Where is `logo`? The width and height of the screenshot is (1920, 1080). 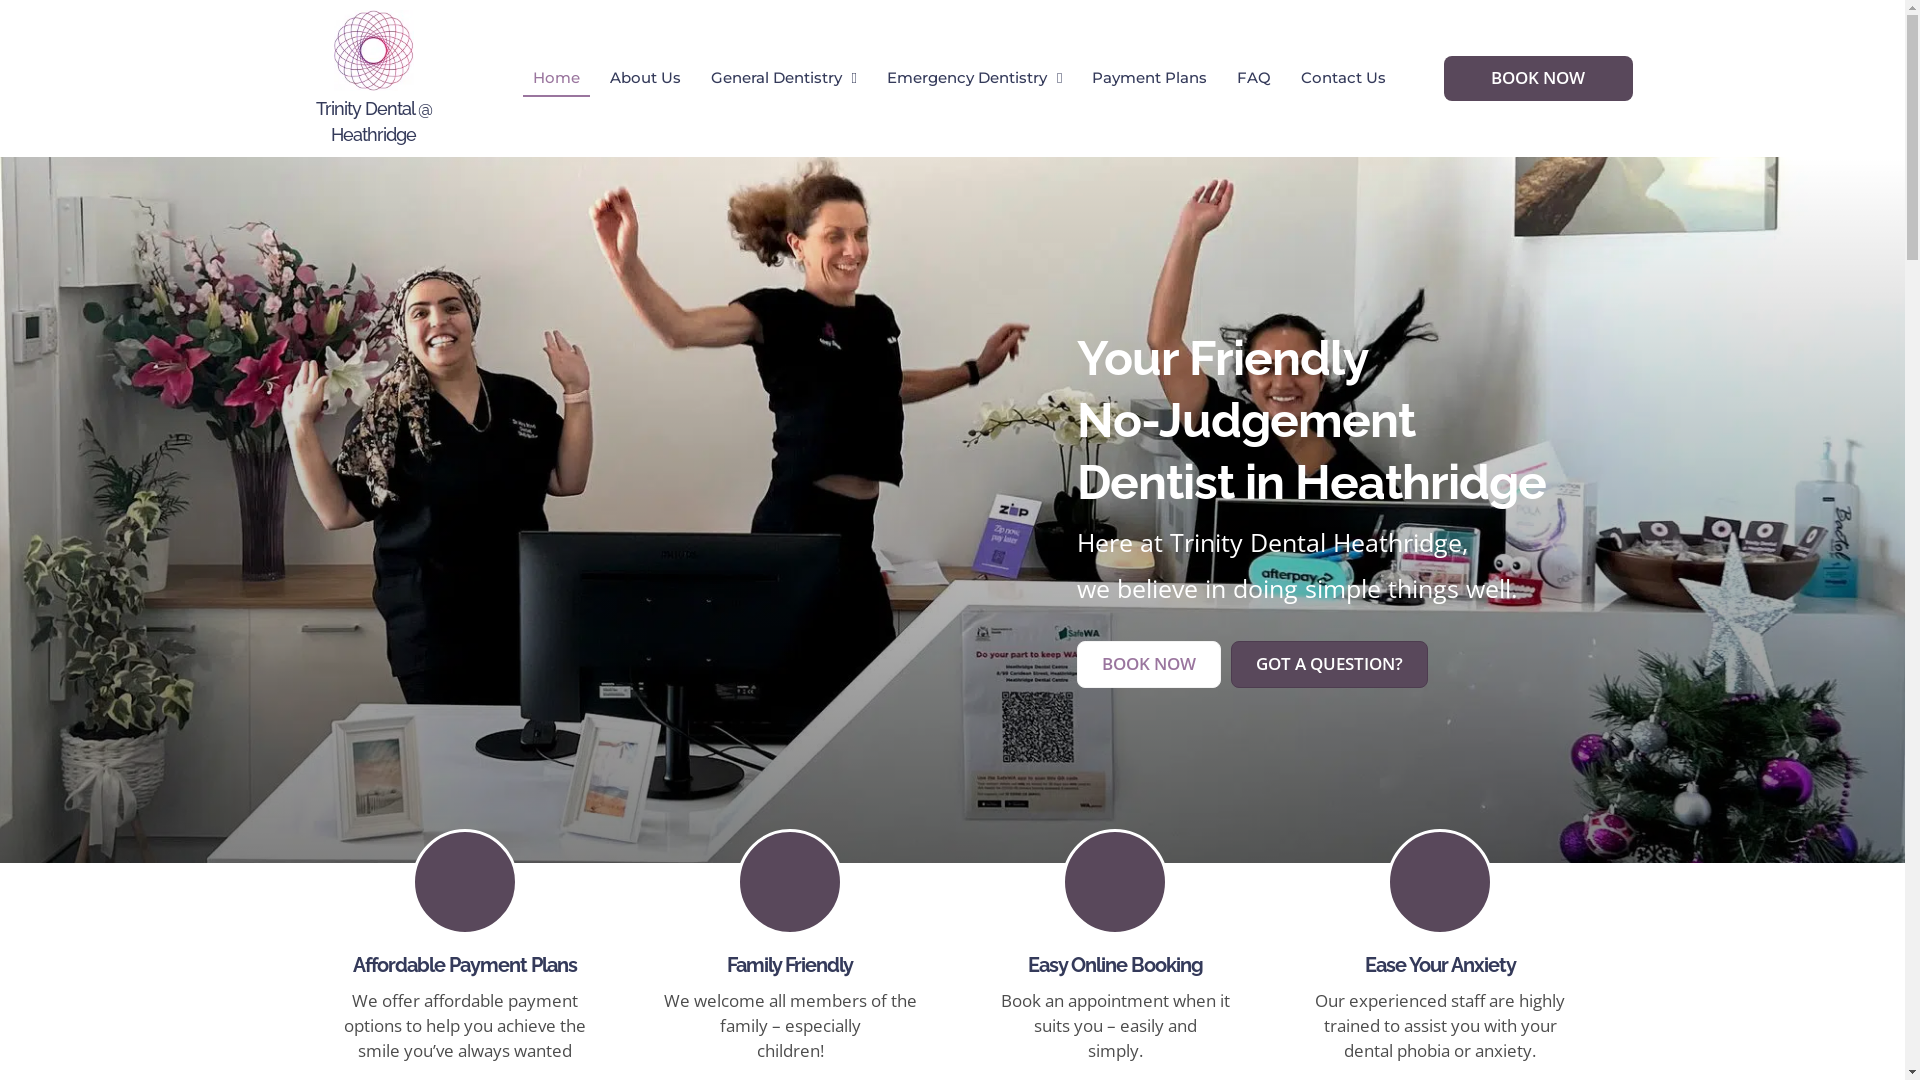
logo is located at coordinates (374, 50).